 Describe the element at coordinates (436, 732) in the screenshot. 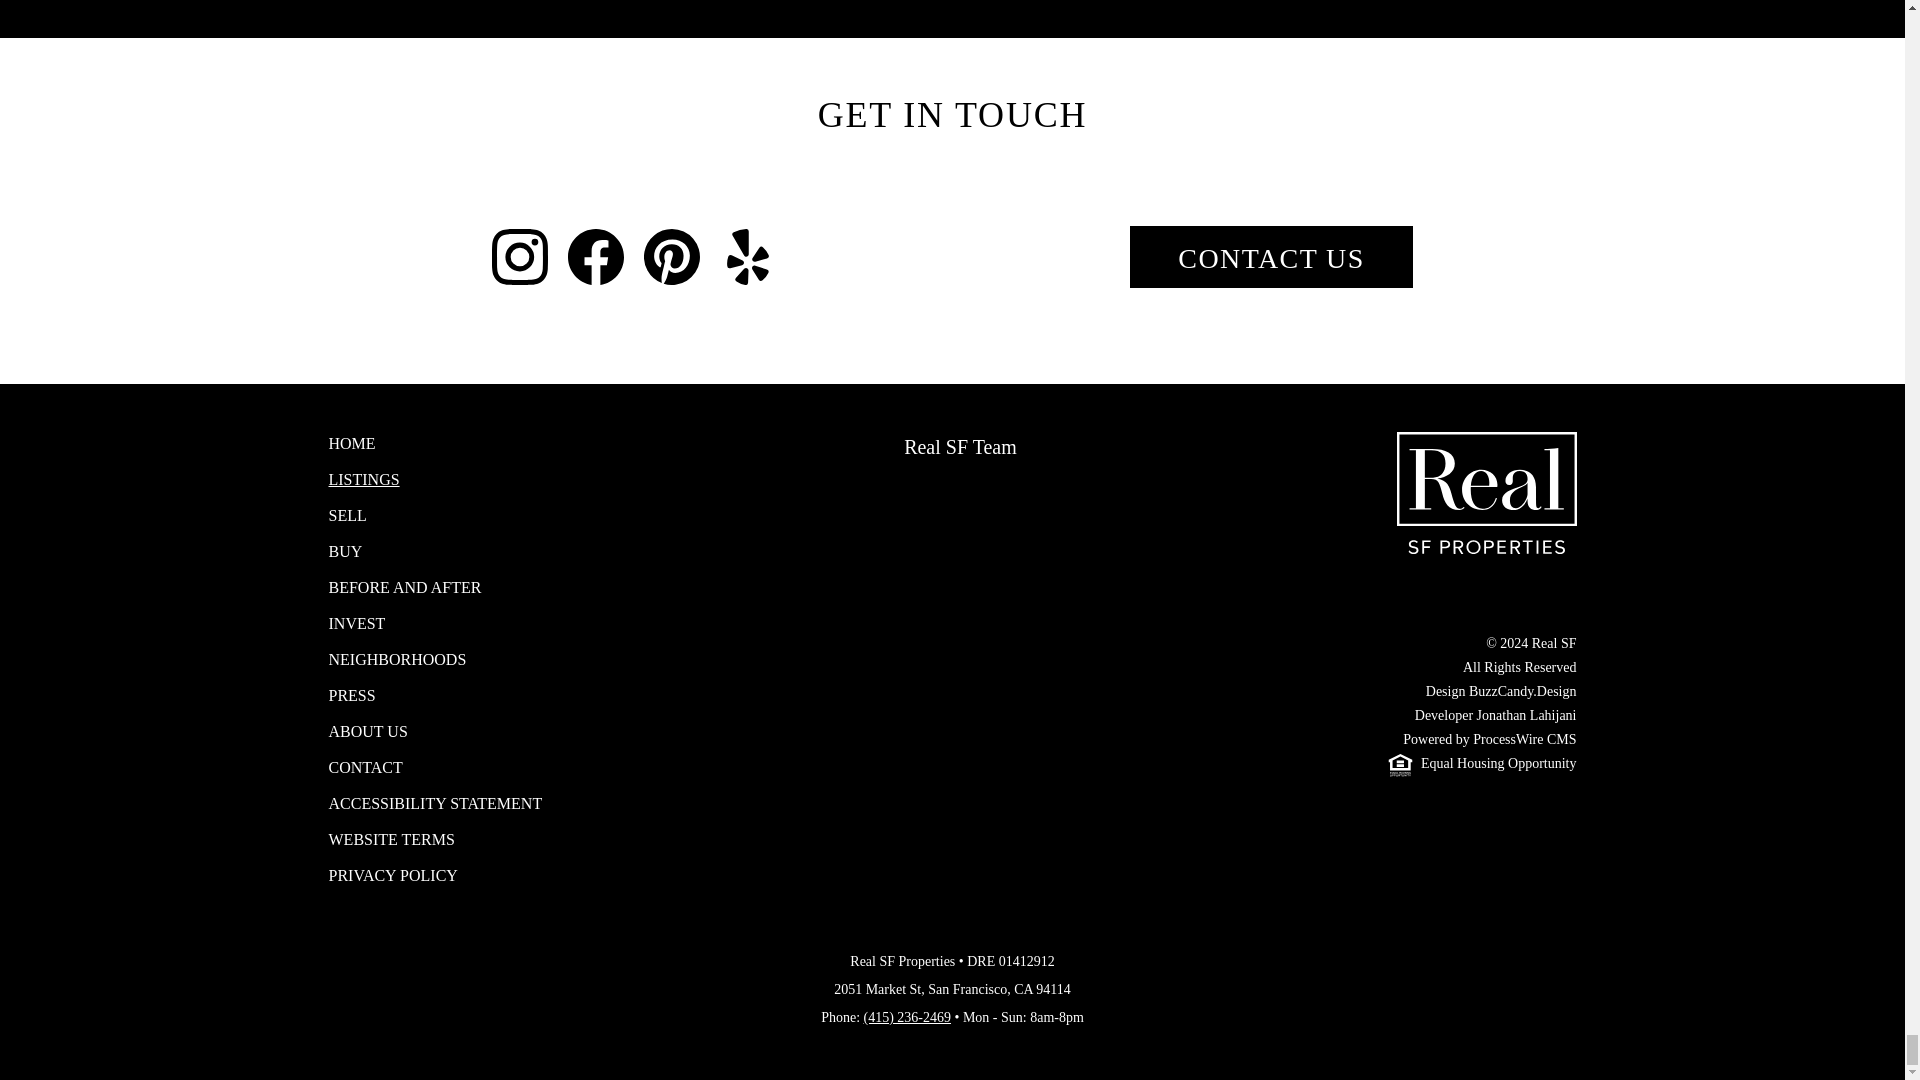

I see `ABOUT US` at that location.